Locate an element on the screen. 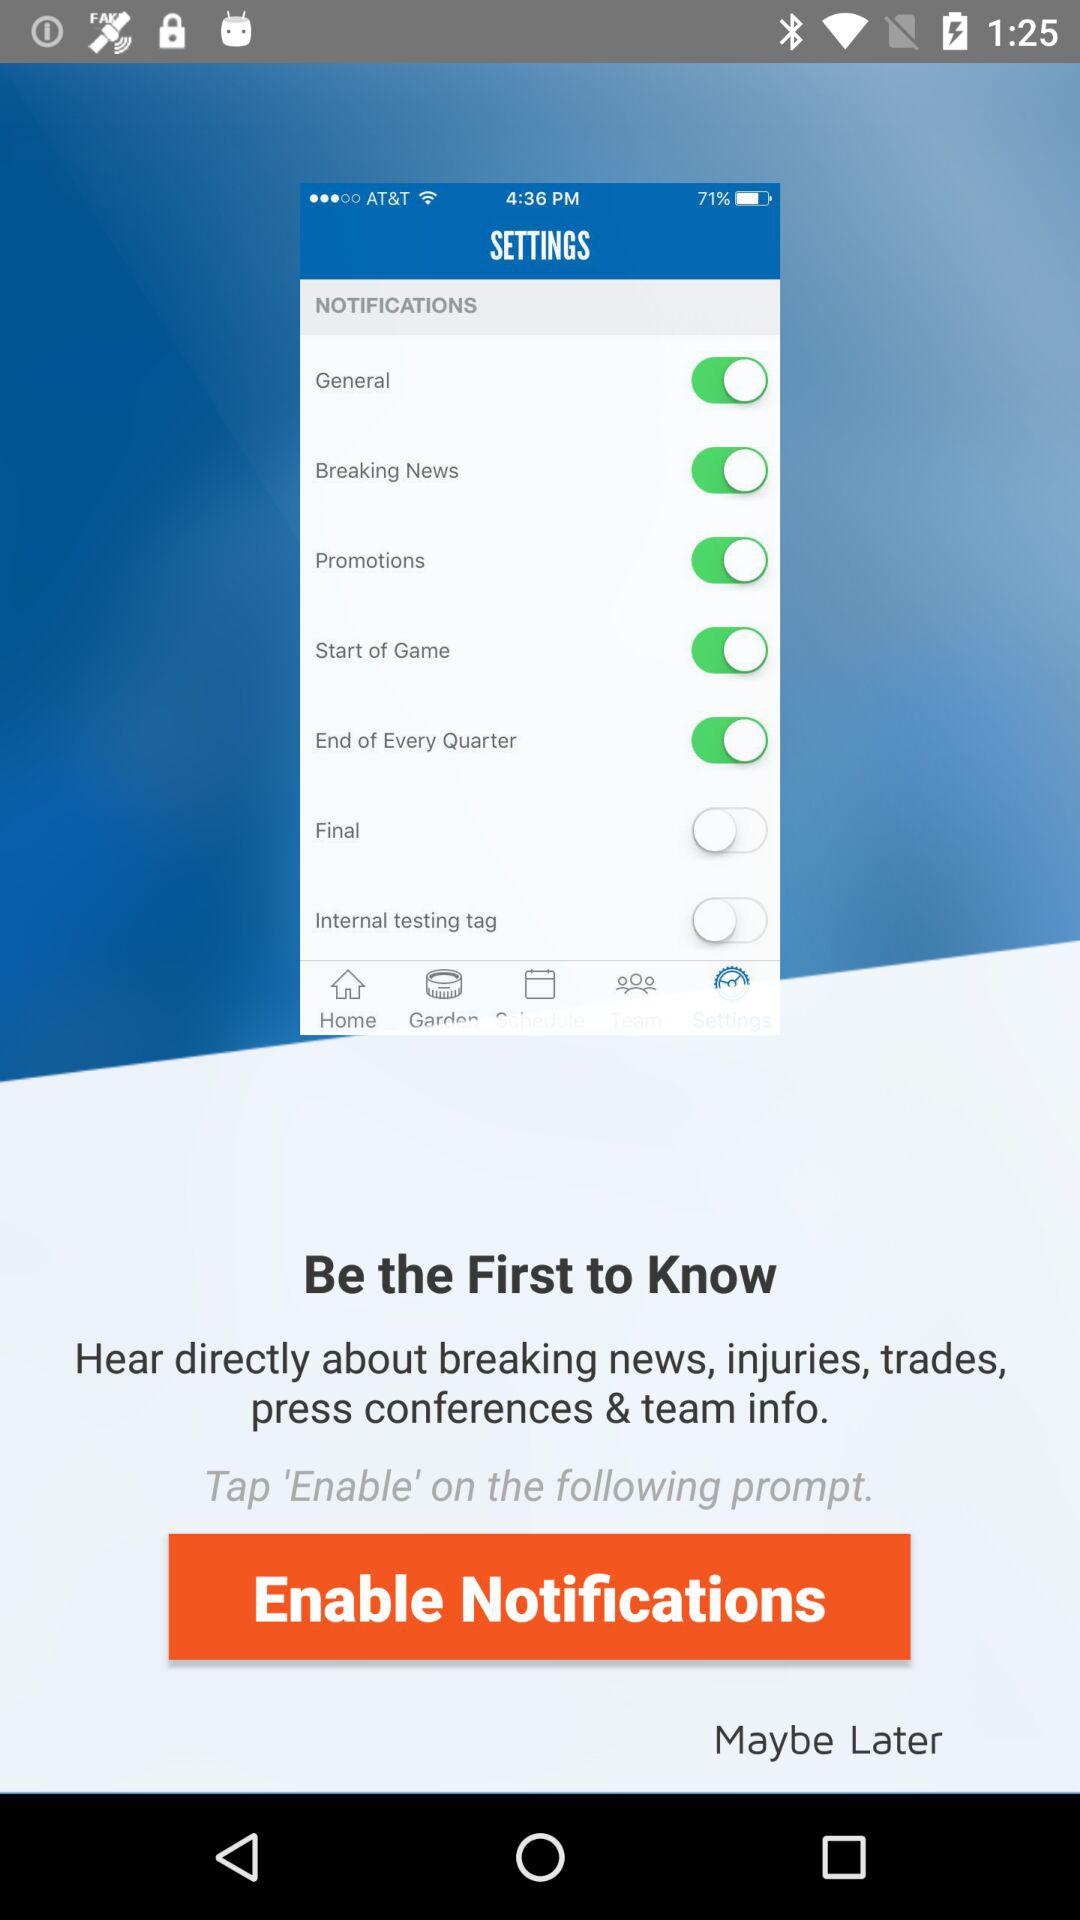 The height and width of the screenshot is (1920, 1080). select maybe later at the bottom right corner is located at coordinates (828, 1736).